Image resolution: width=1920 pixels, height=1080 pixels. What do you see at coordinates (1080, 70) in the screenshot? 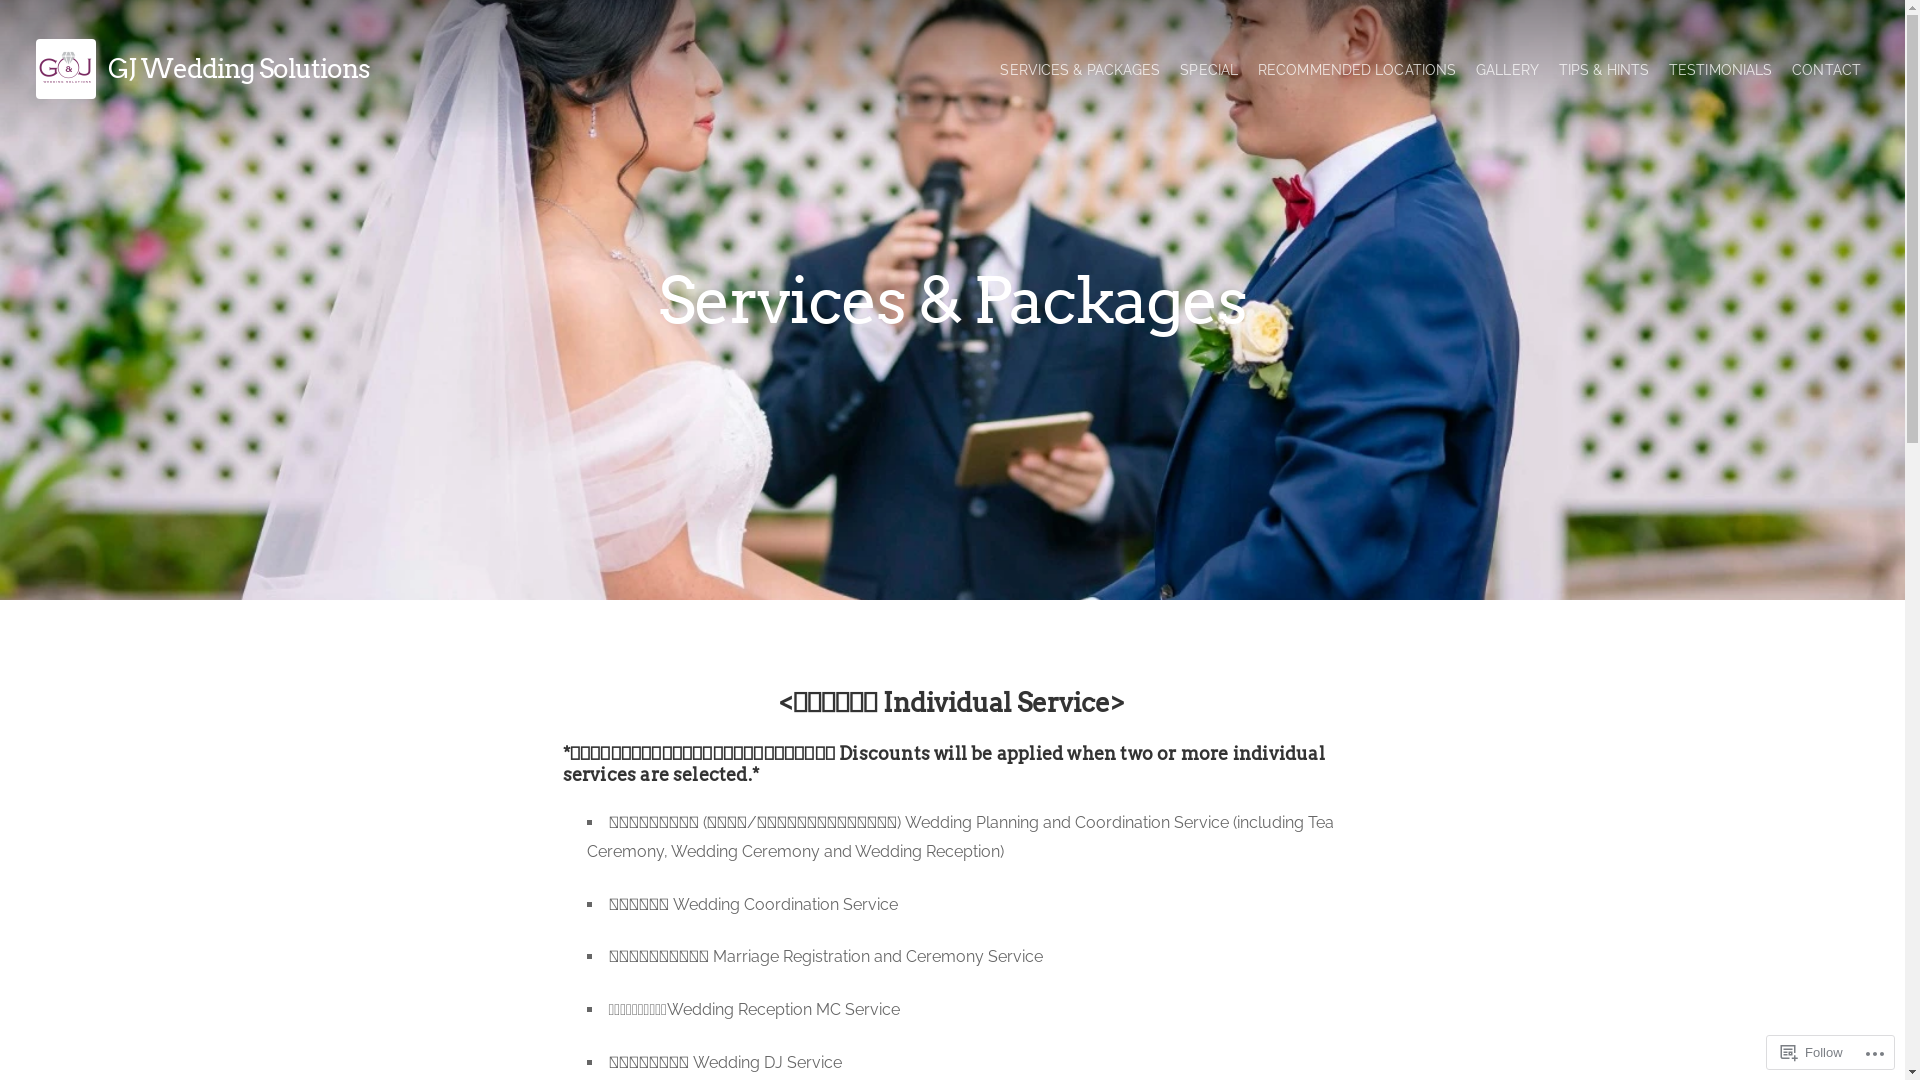
I see `SERVICES & PACKAGES` at bounding box center [1080, 70].